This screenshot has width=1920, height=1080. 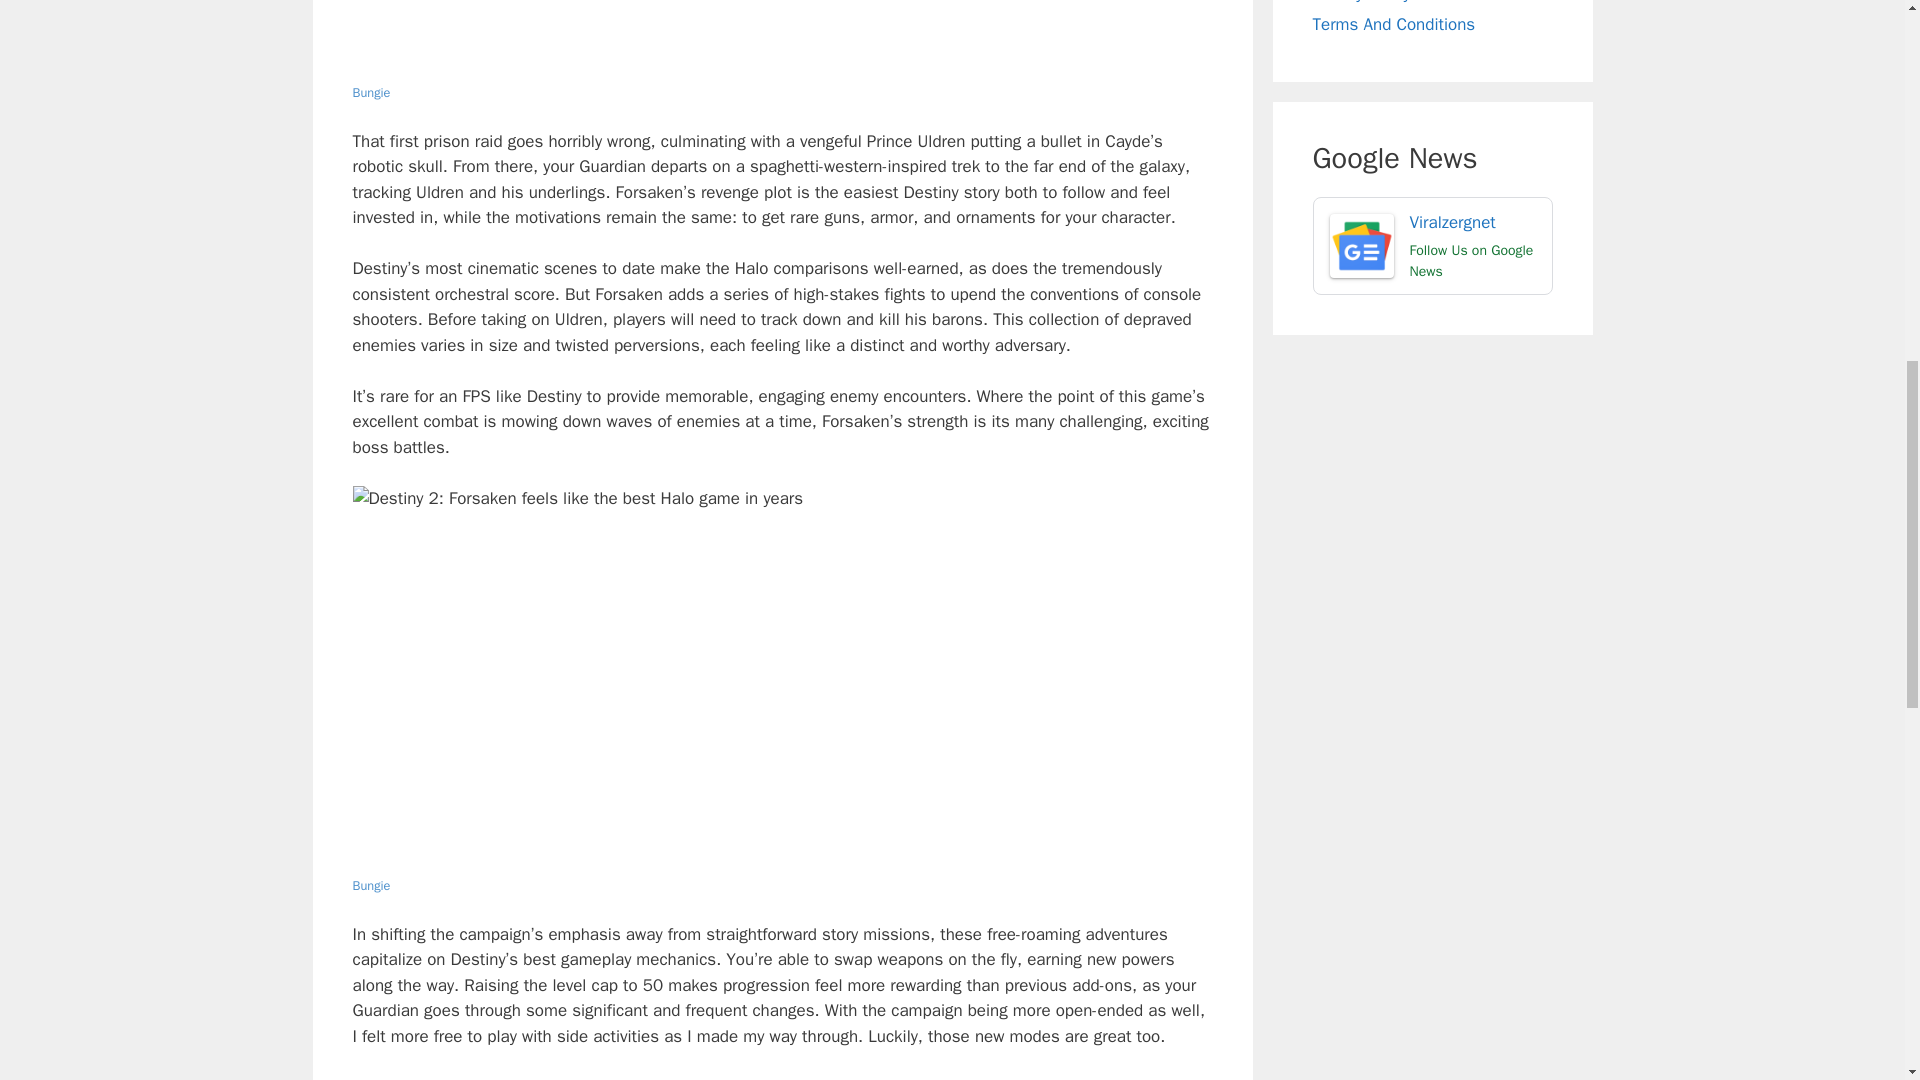 I want to click on Viralzergnet, so click(x=1432, y=245).